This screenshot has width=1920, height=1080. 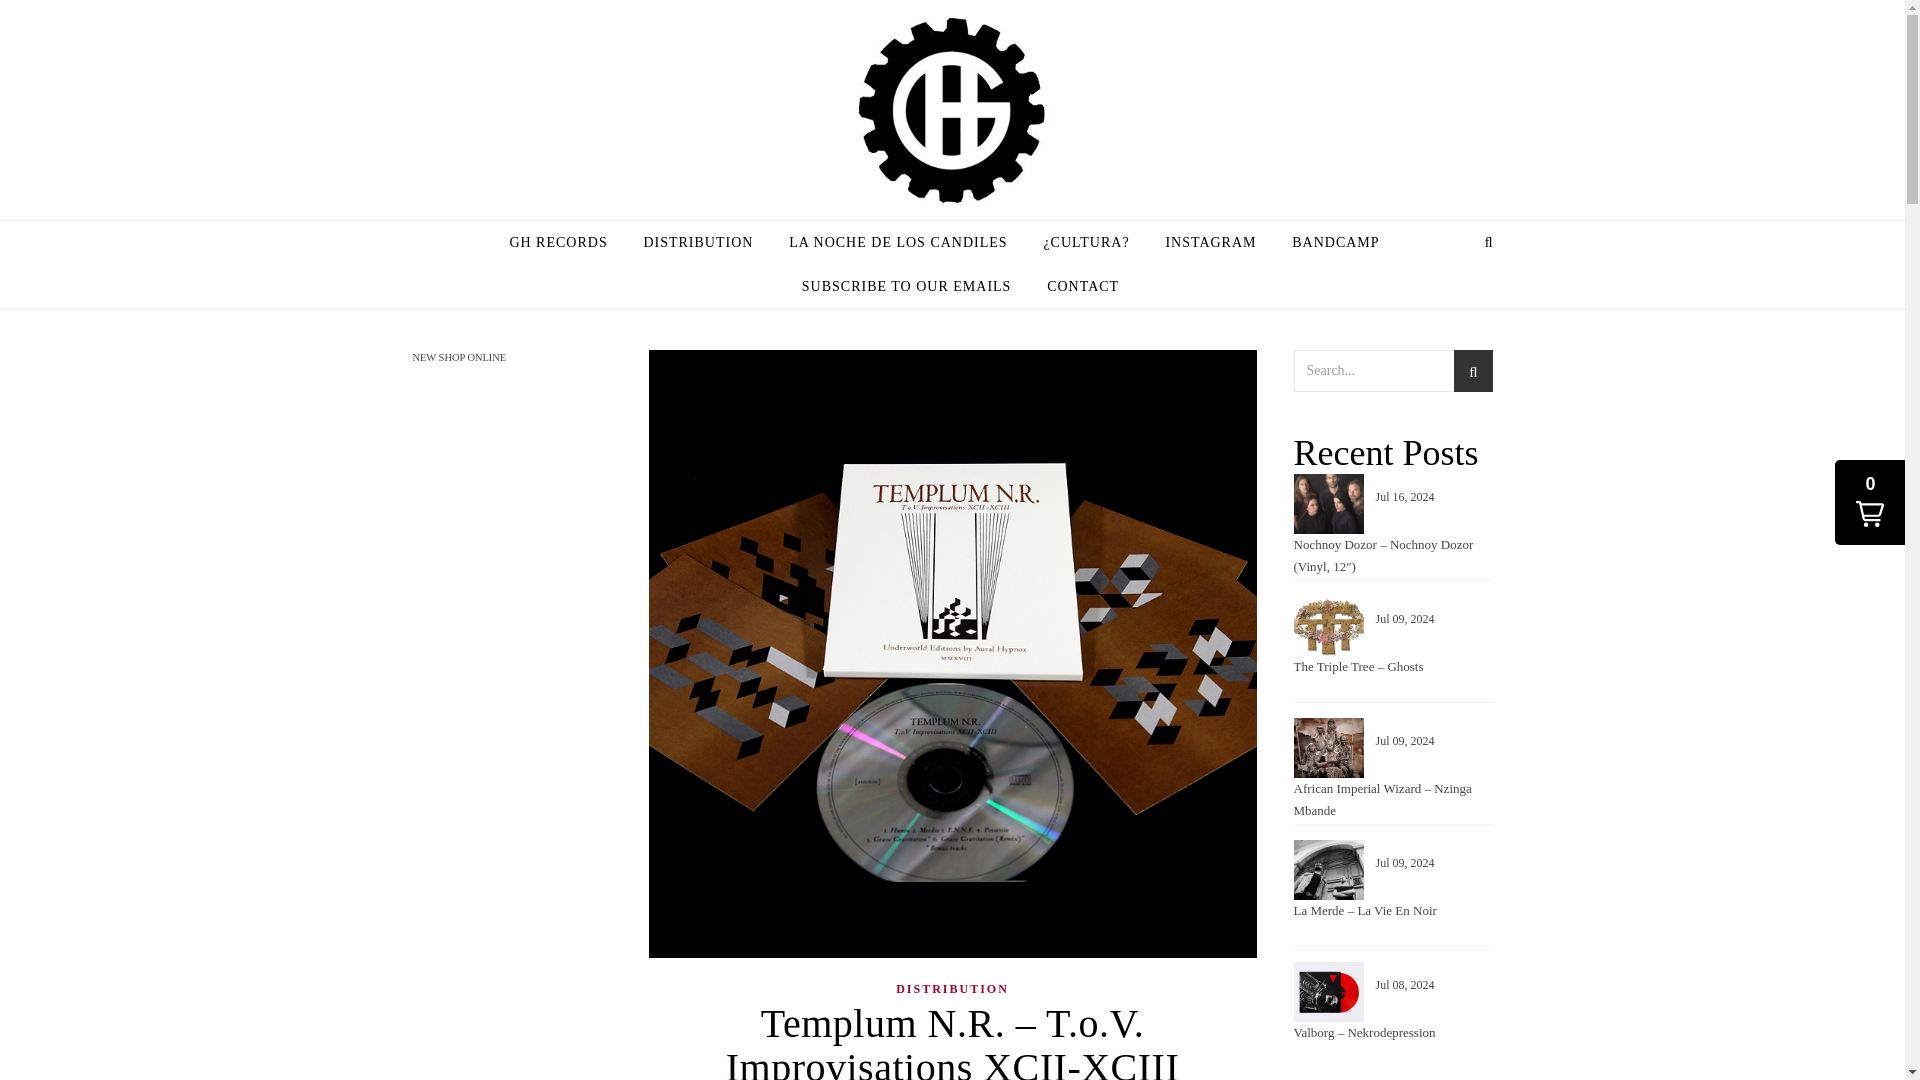 I want to click on LA NOCHE DE LOS CANDILES, so click(x=898, y=242).